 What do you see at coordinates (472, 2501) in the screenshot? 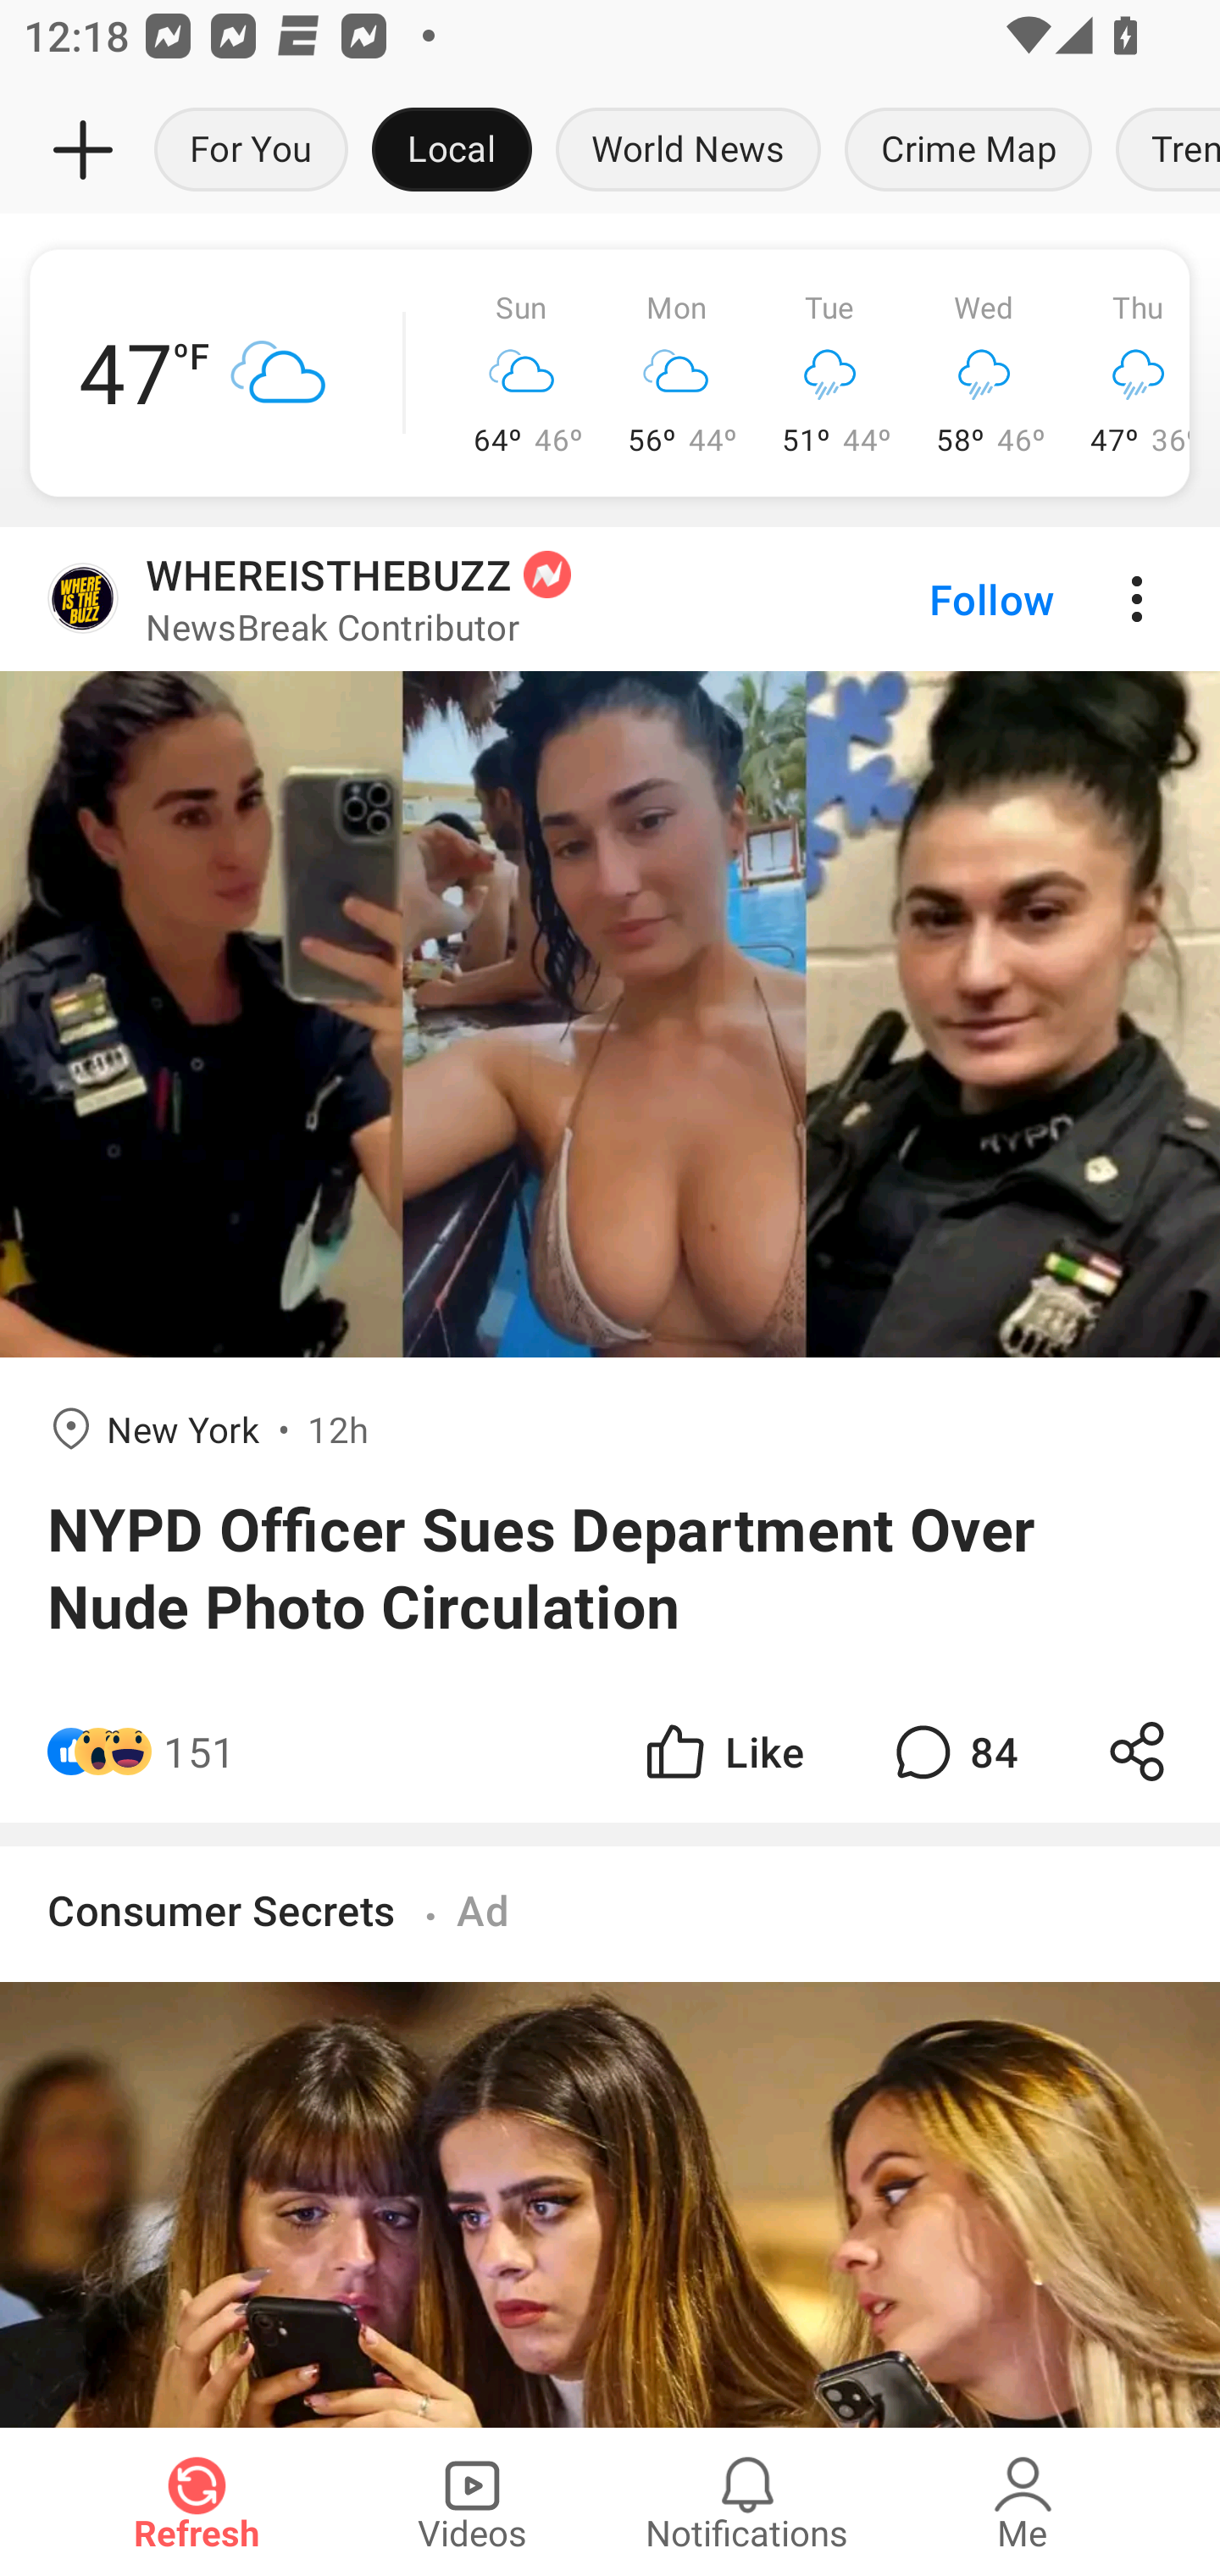
I see `Videos` at bounding box center [472, 2501].